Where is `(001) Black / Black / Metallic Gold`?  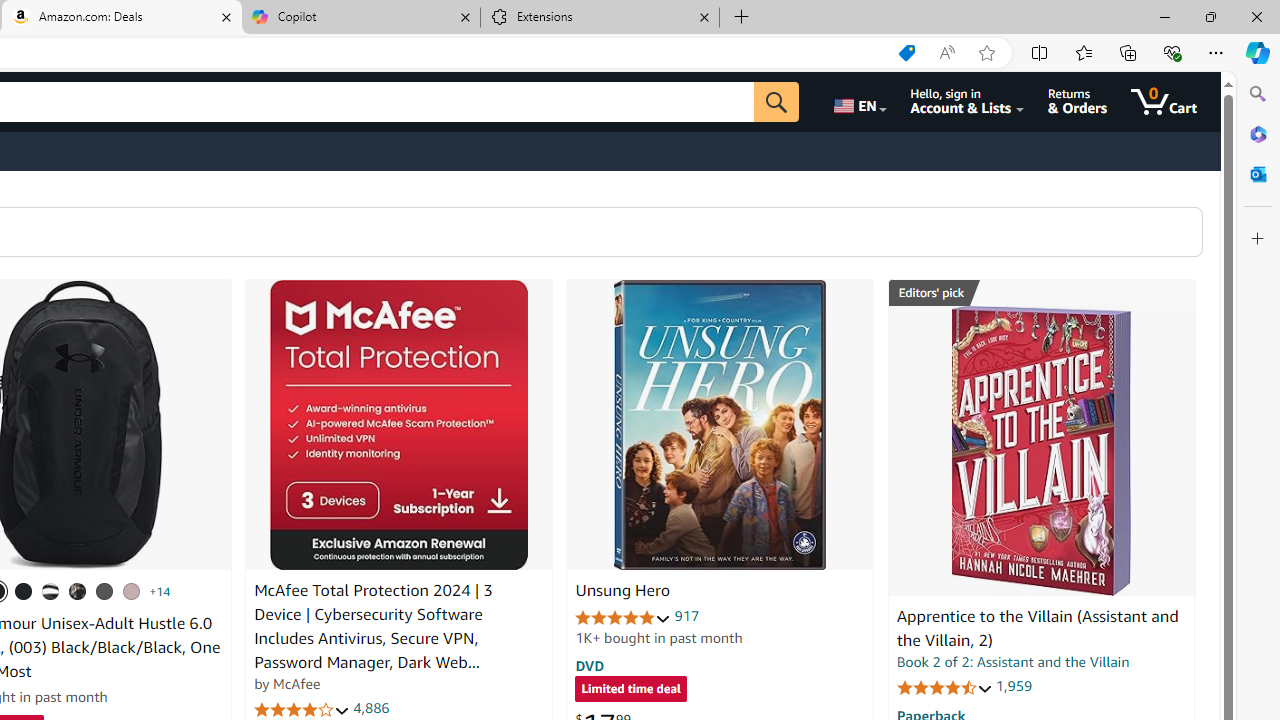 (001) Black / Black / Metallic Gold is located at coordinates (24, 591).